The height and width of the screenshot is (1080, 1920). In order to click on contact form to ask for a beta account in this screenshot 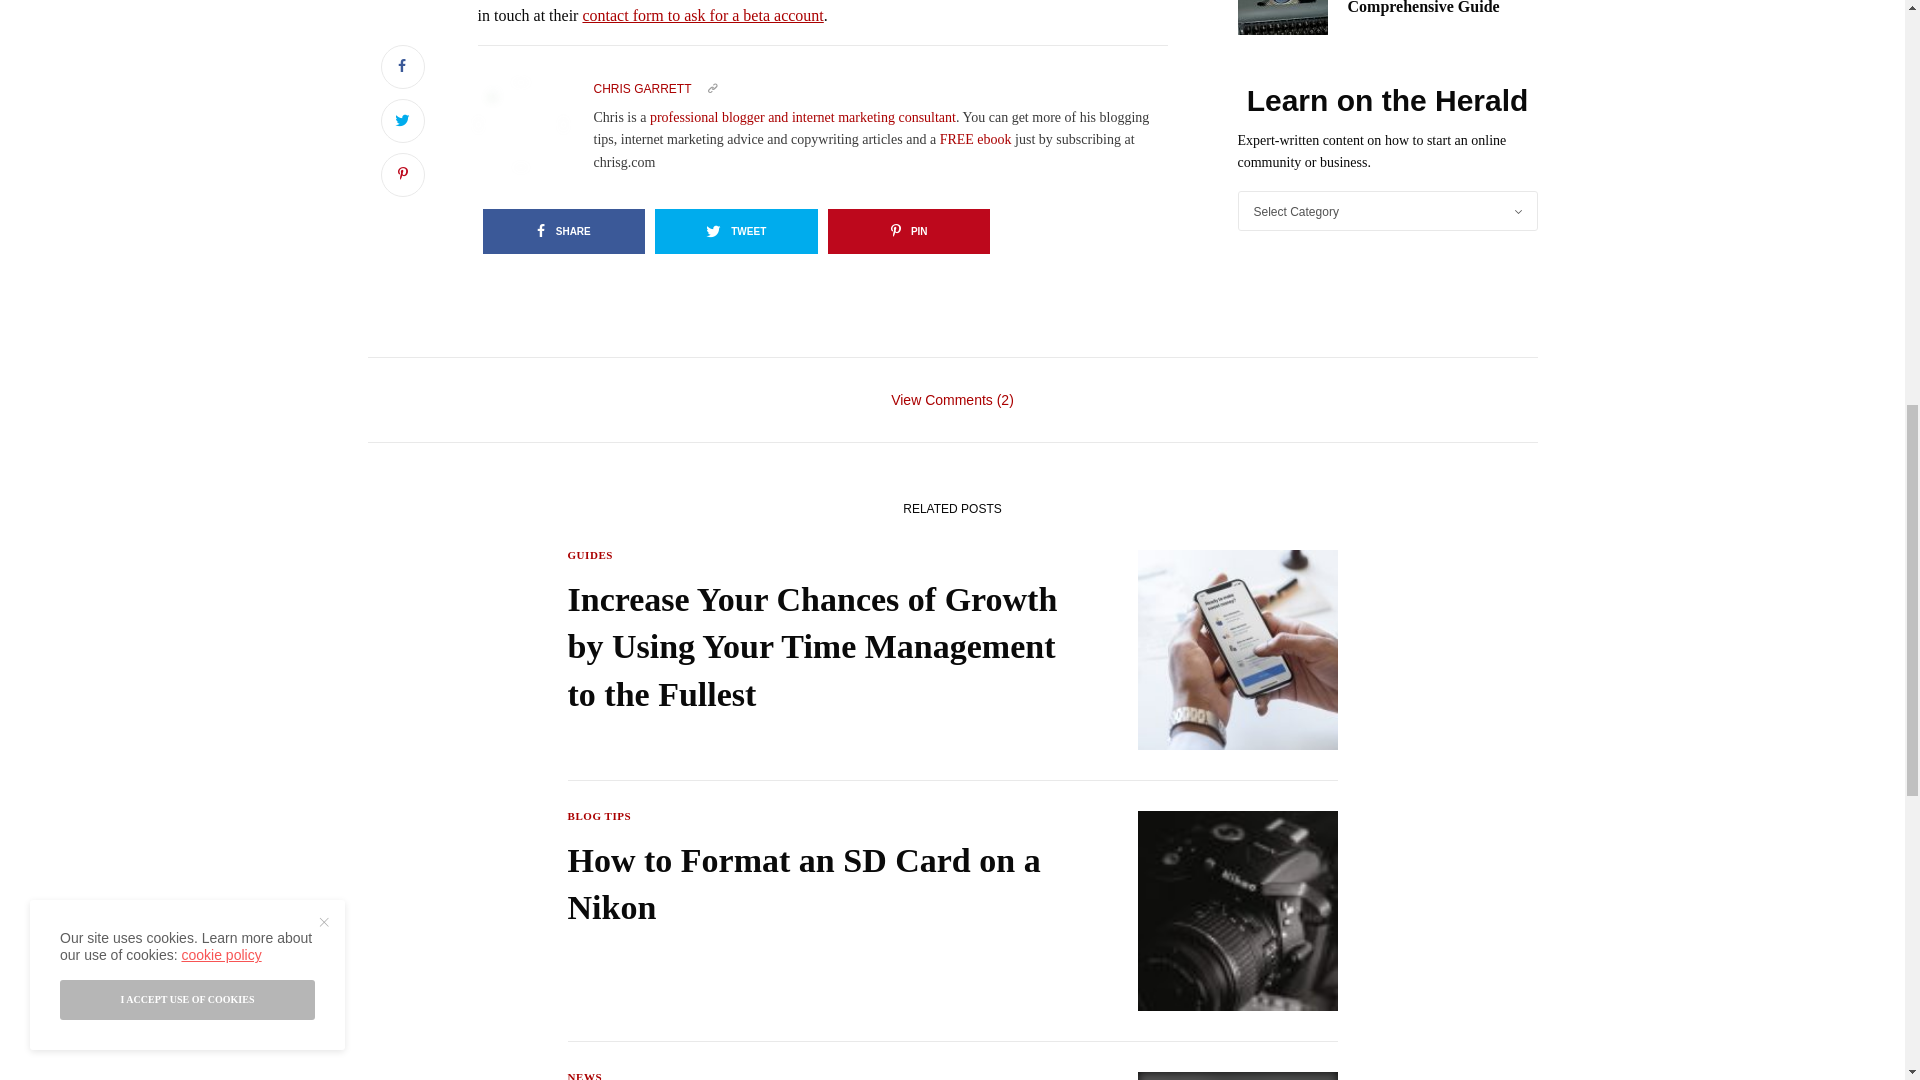, I will do `click(702, 14)`.